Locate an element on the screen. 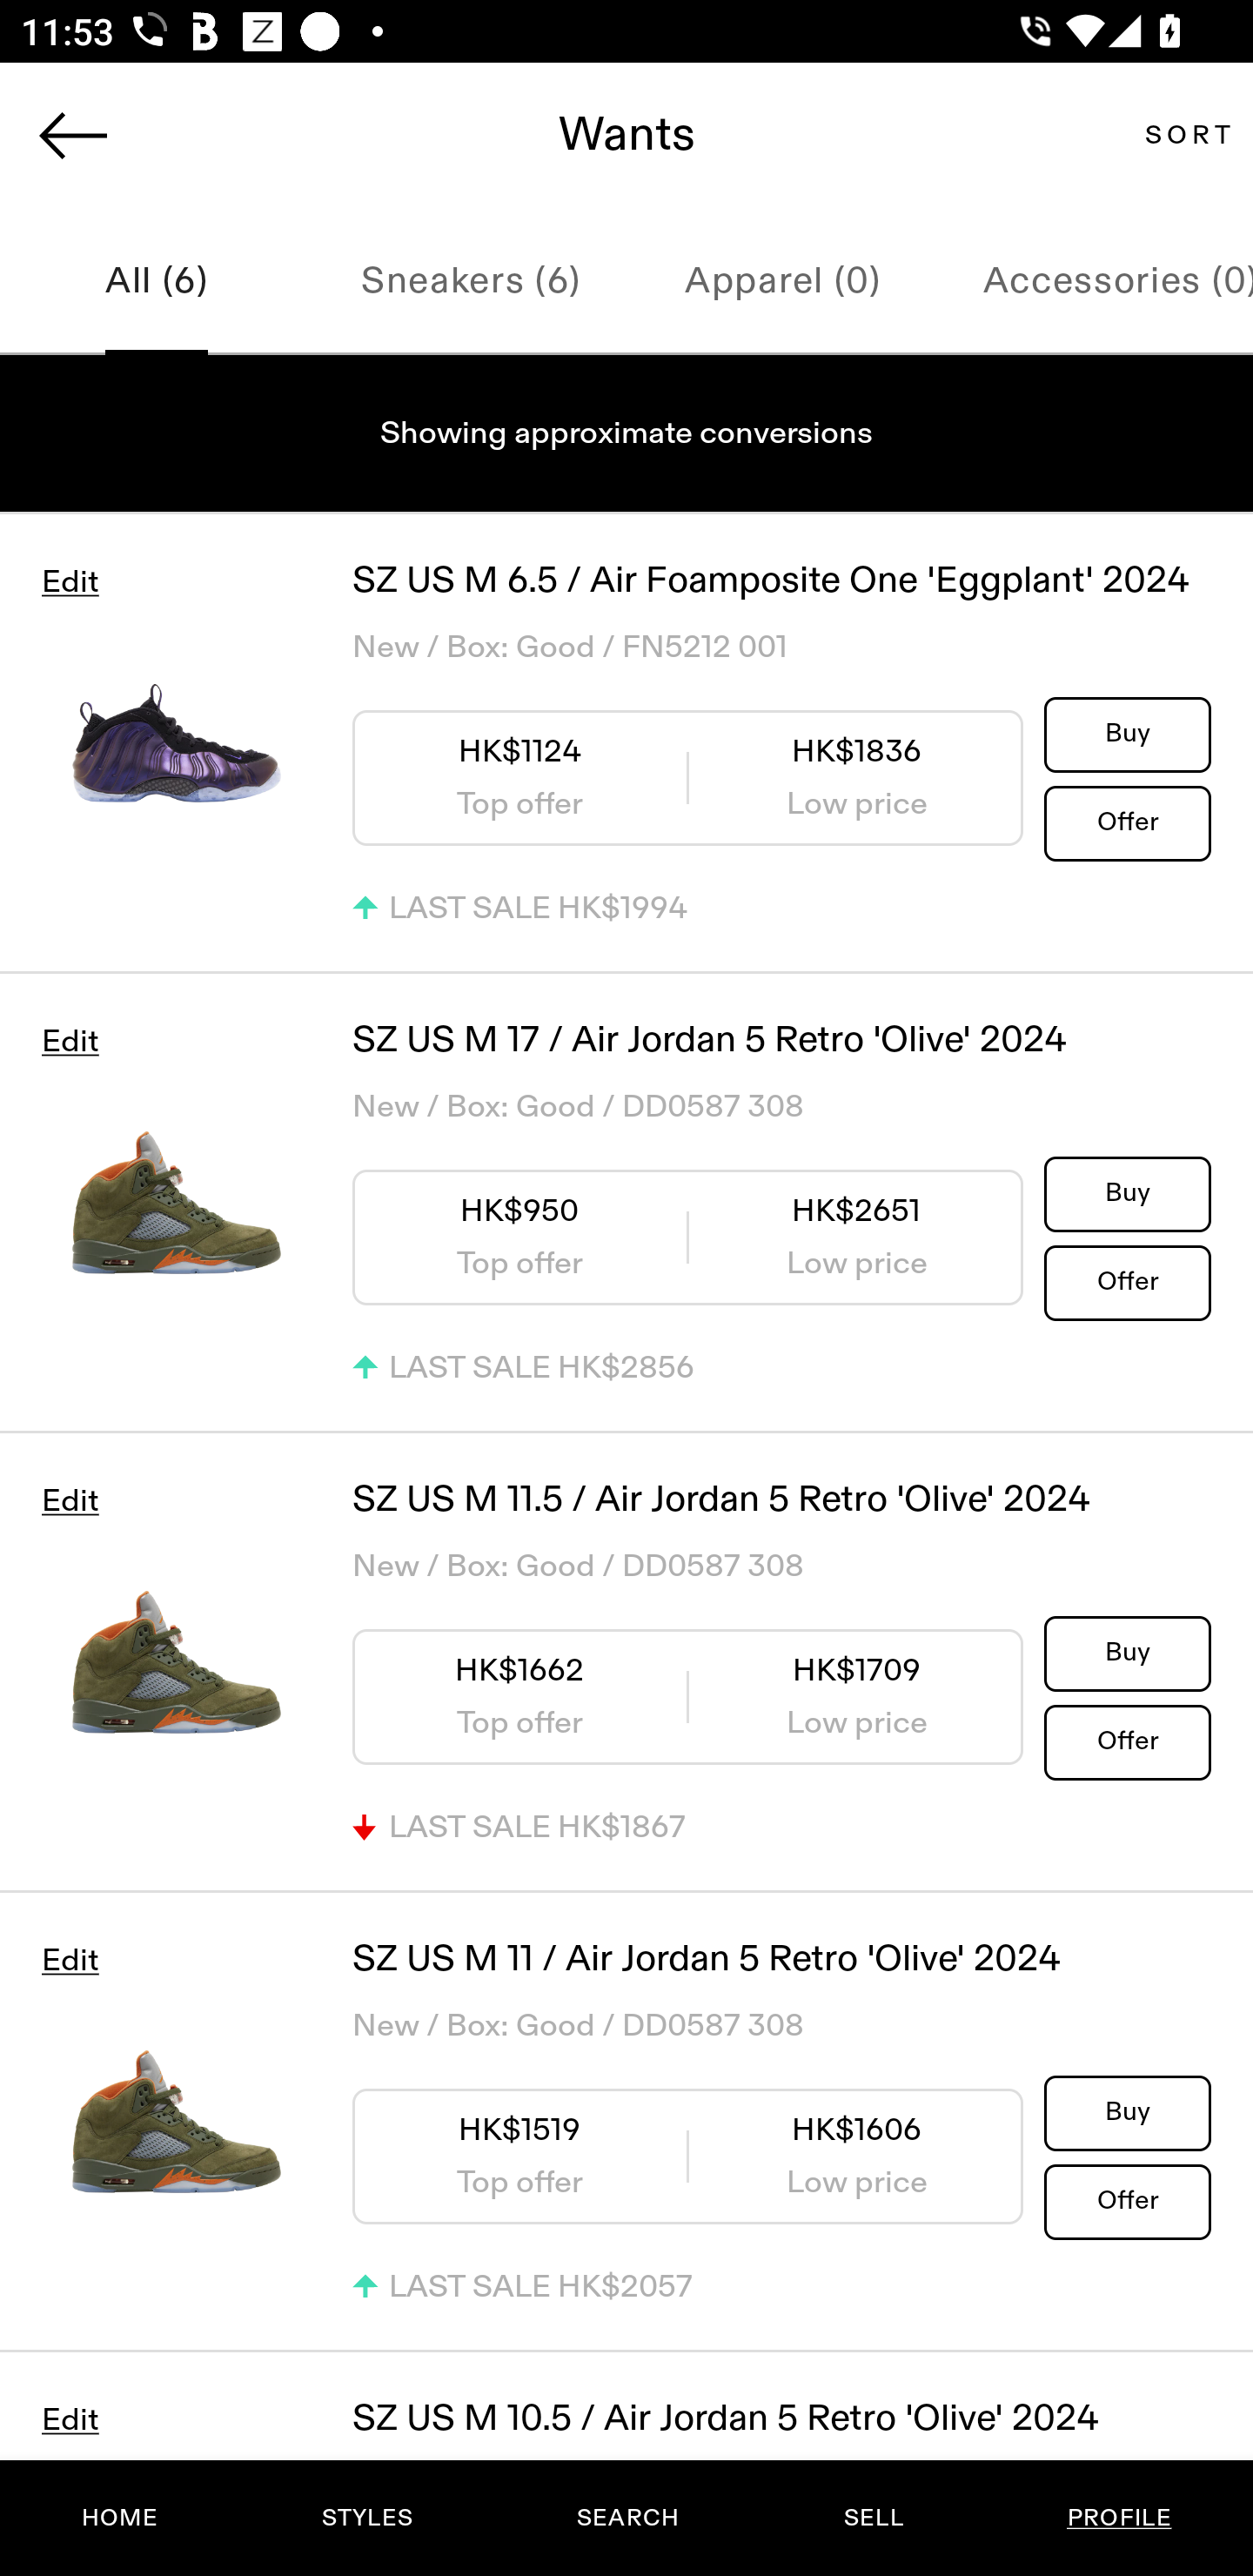 The width and height of the screenshot is (1253, 2576). Buy is located at coordinates (1128, 1652).